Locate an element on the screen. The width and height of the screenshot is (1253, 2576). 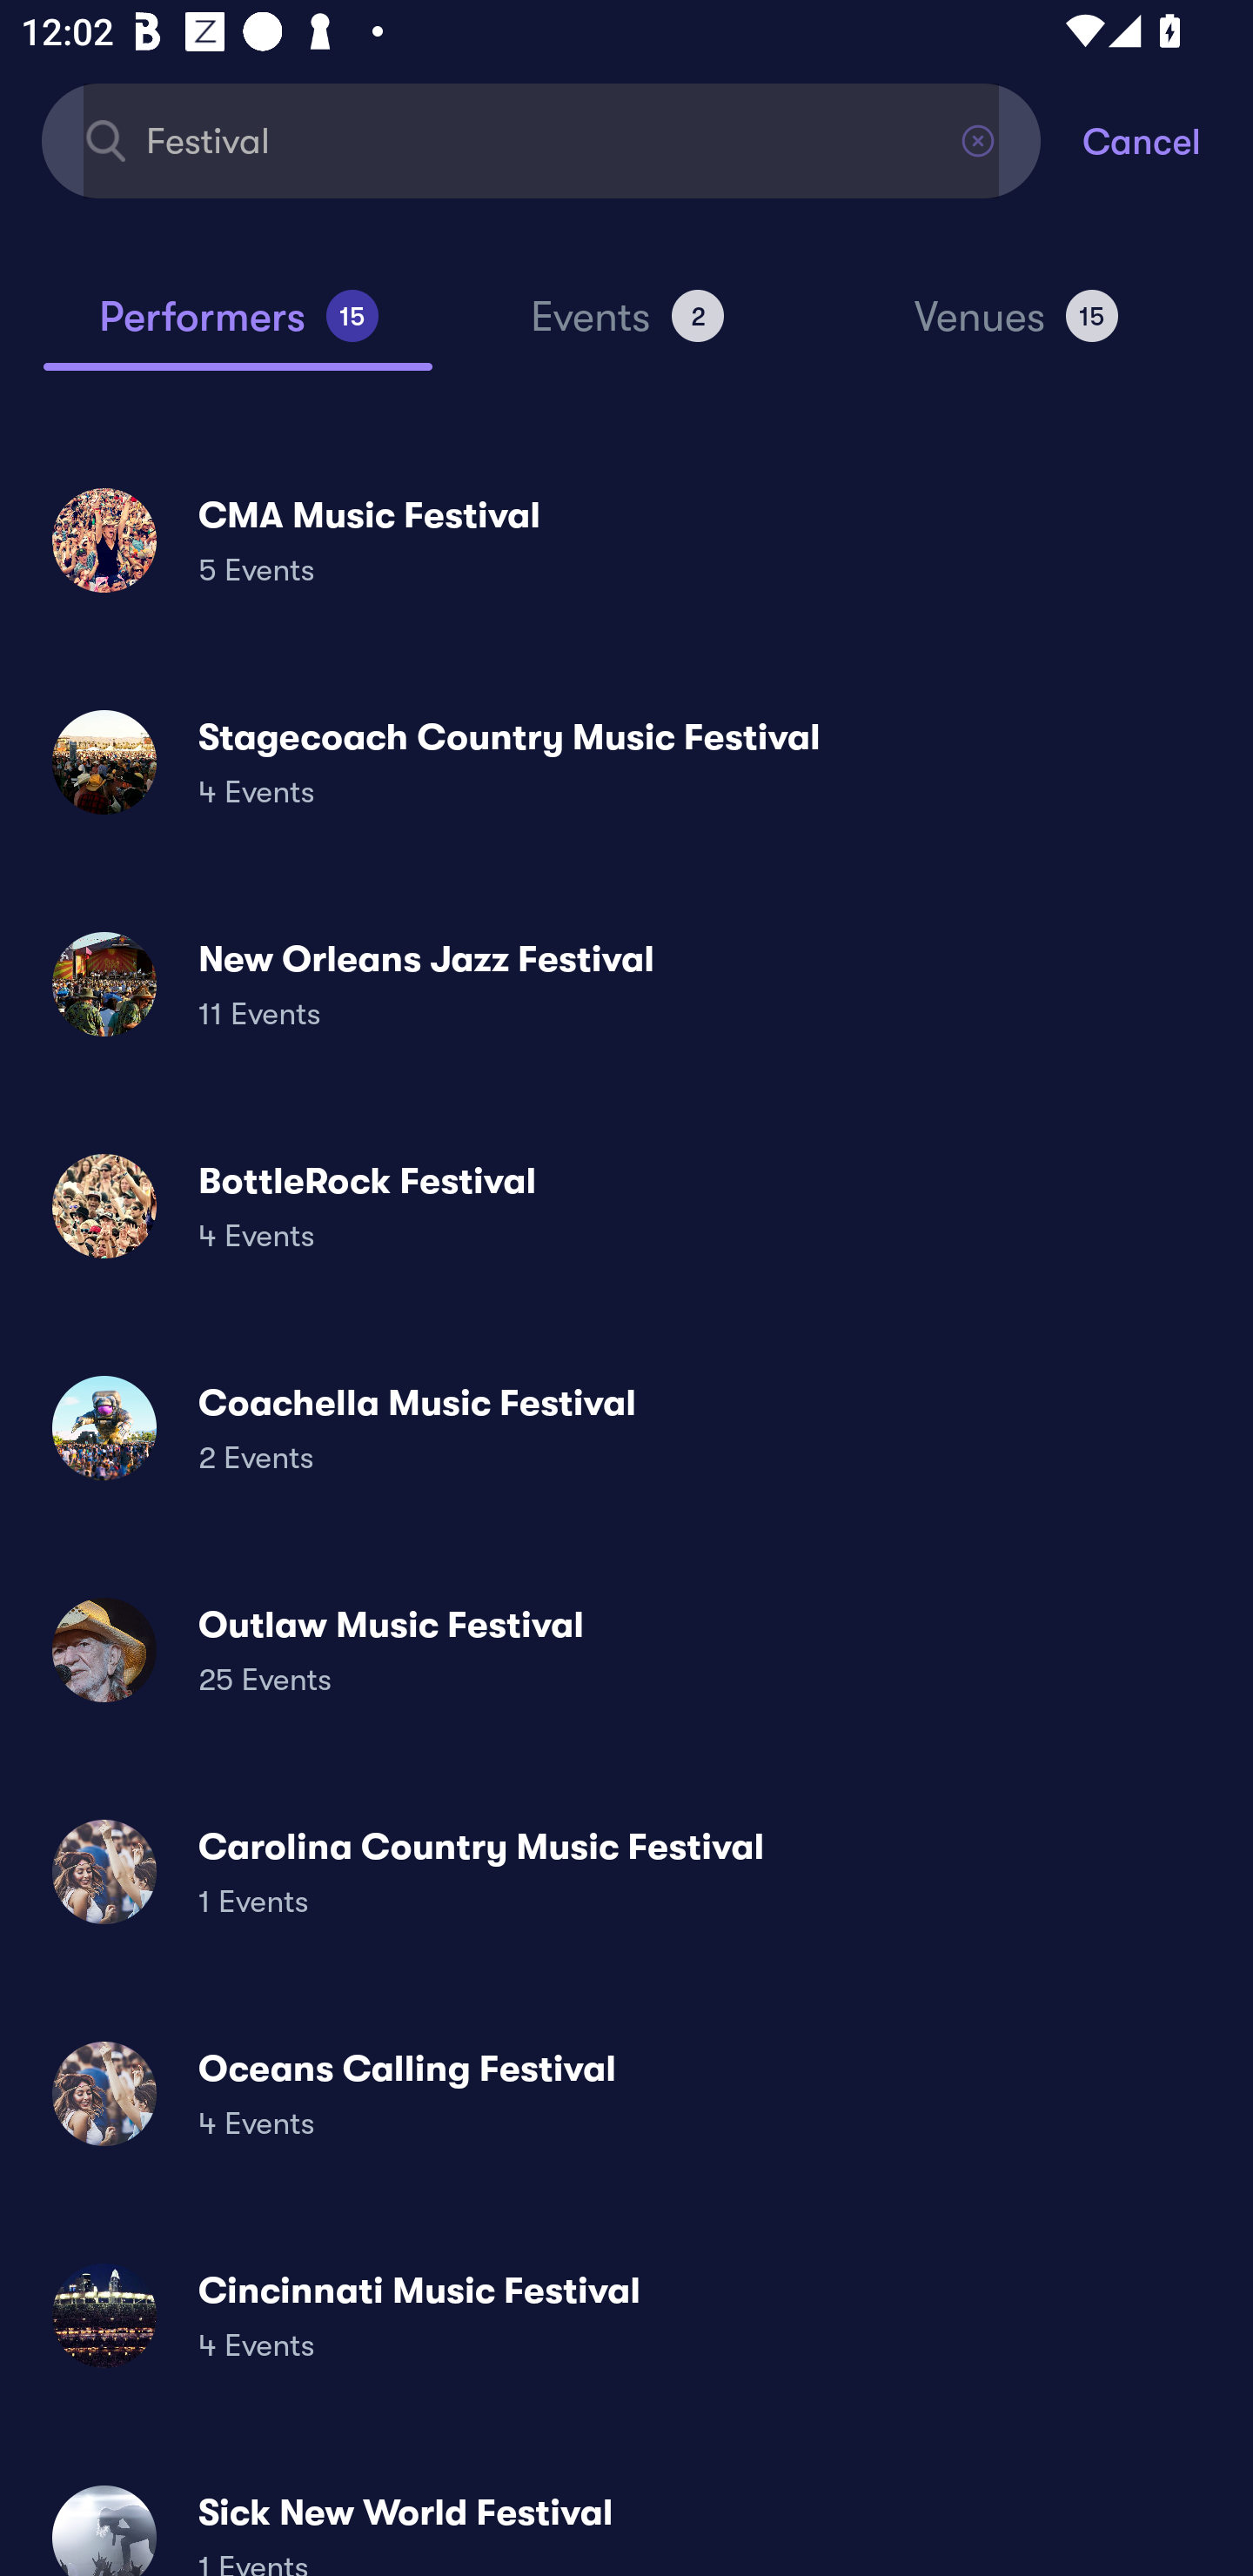
Festival Find is located at coordinates (541, 139).